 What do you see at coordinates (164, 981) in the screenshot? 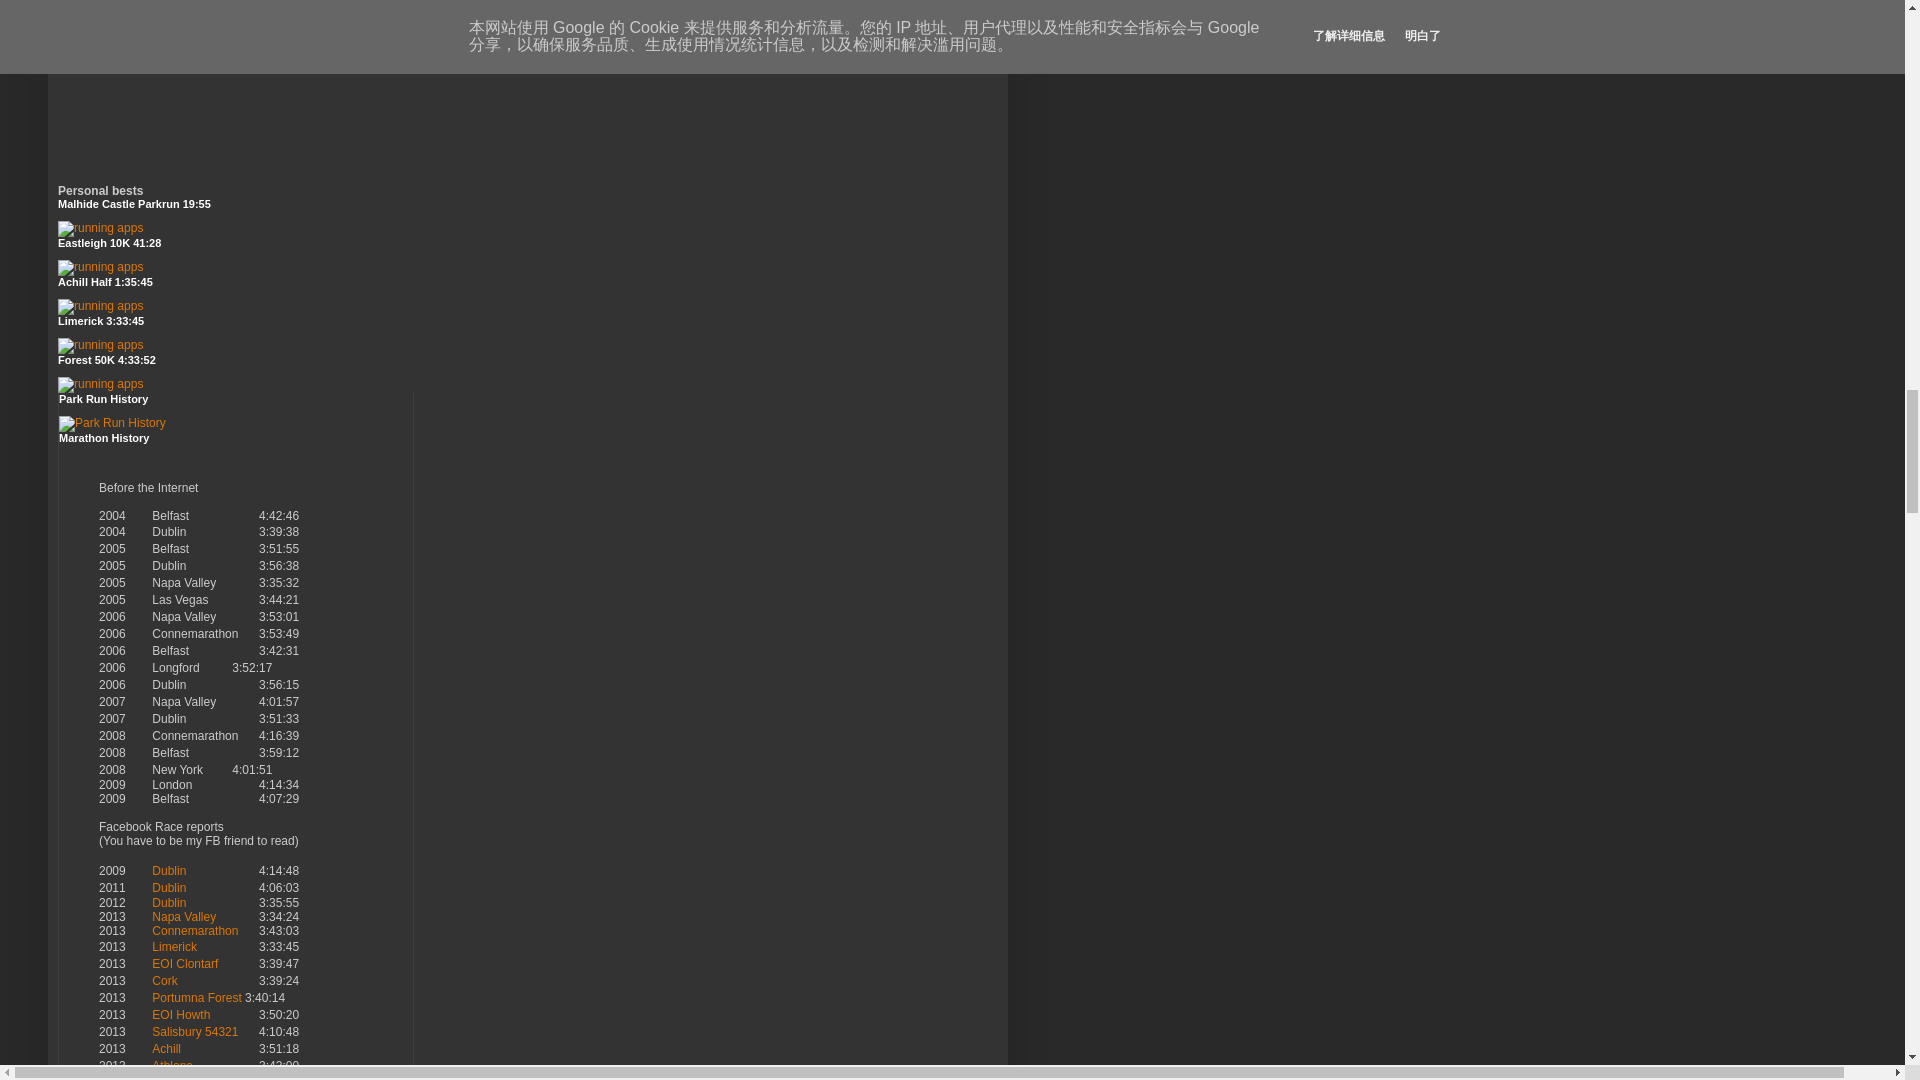
I see `Cork` at bounding box center [164, 981].